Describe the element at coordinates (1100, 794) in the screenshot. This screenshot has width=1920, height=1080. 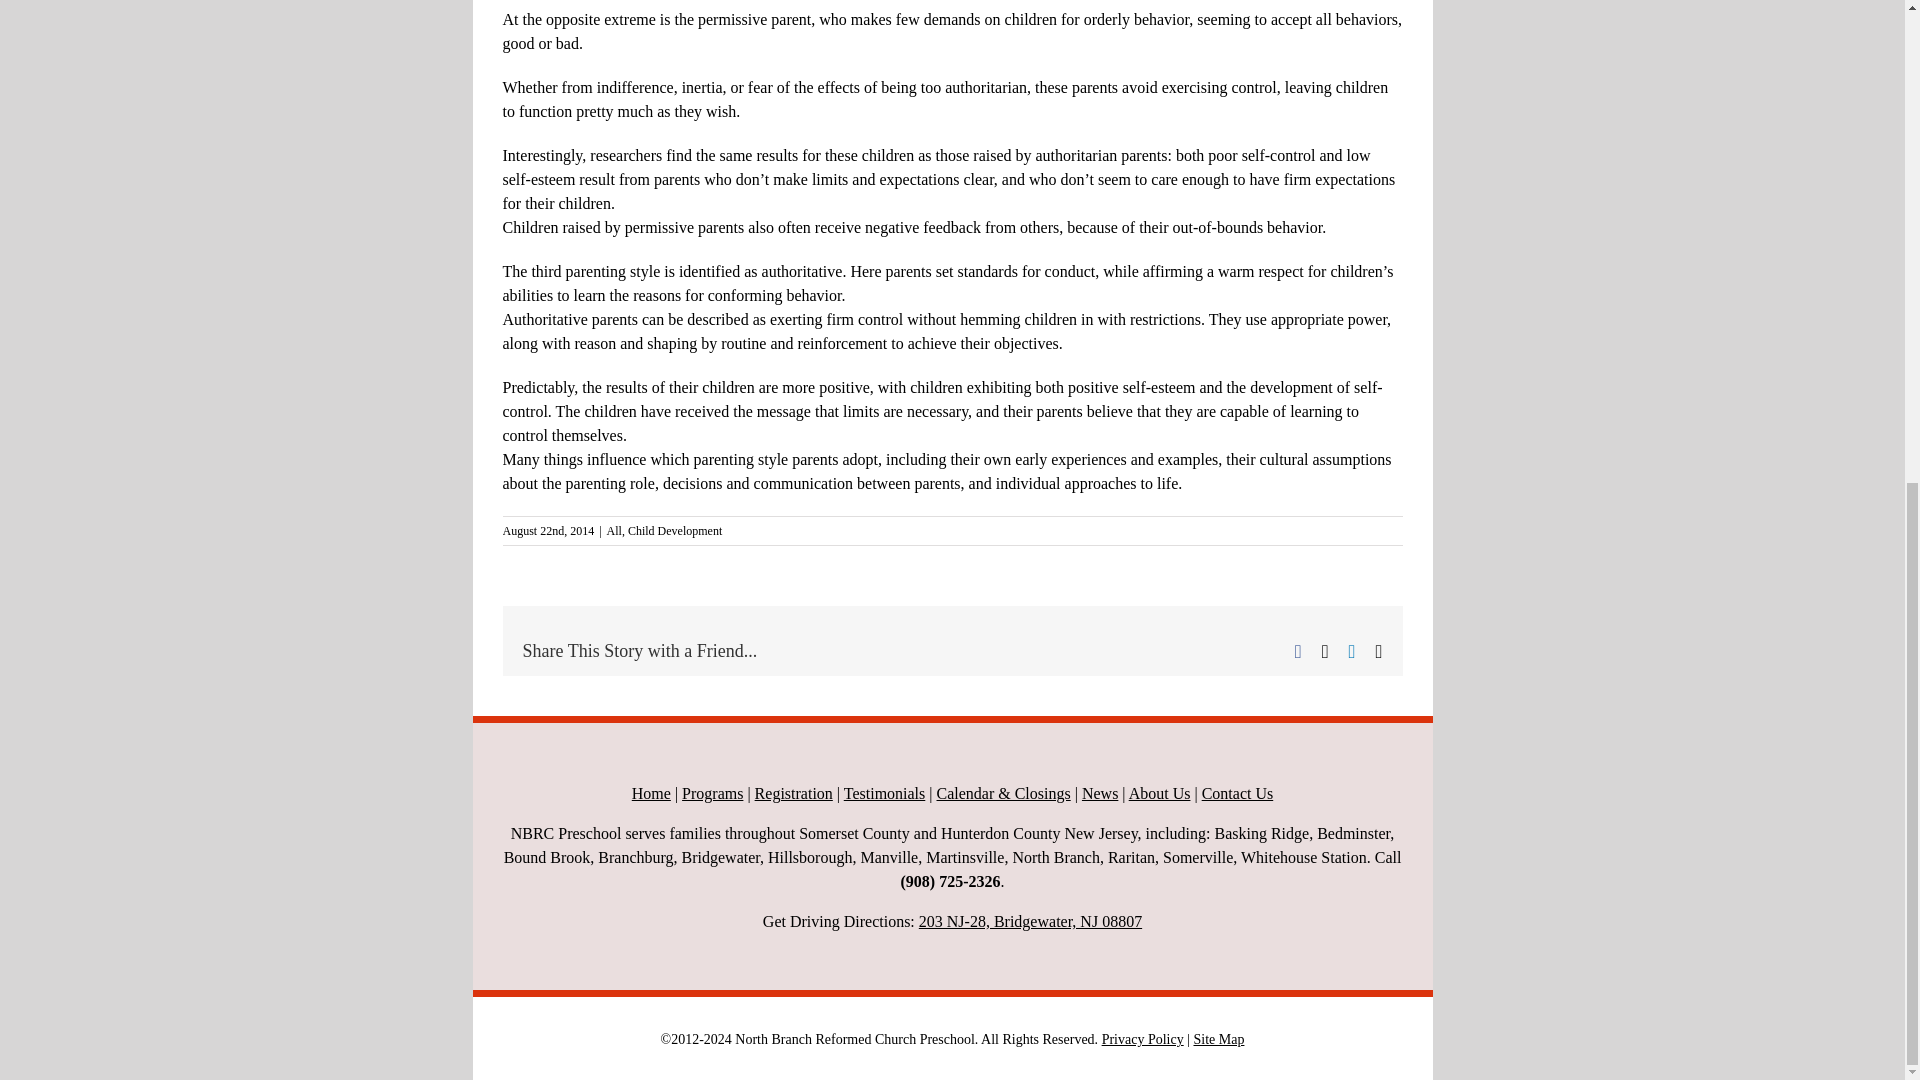
I see `Preschool News` at that location.